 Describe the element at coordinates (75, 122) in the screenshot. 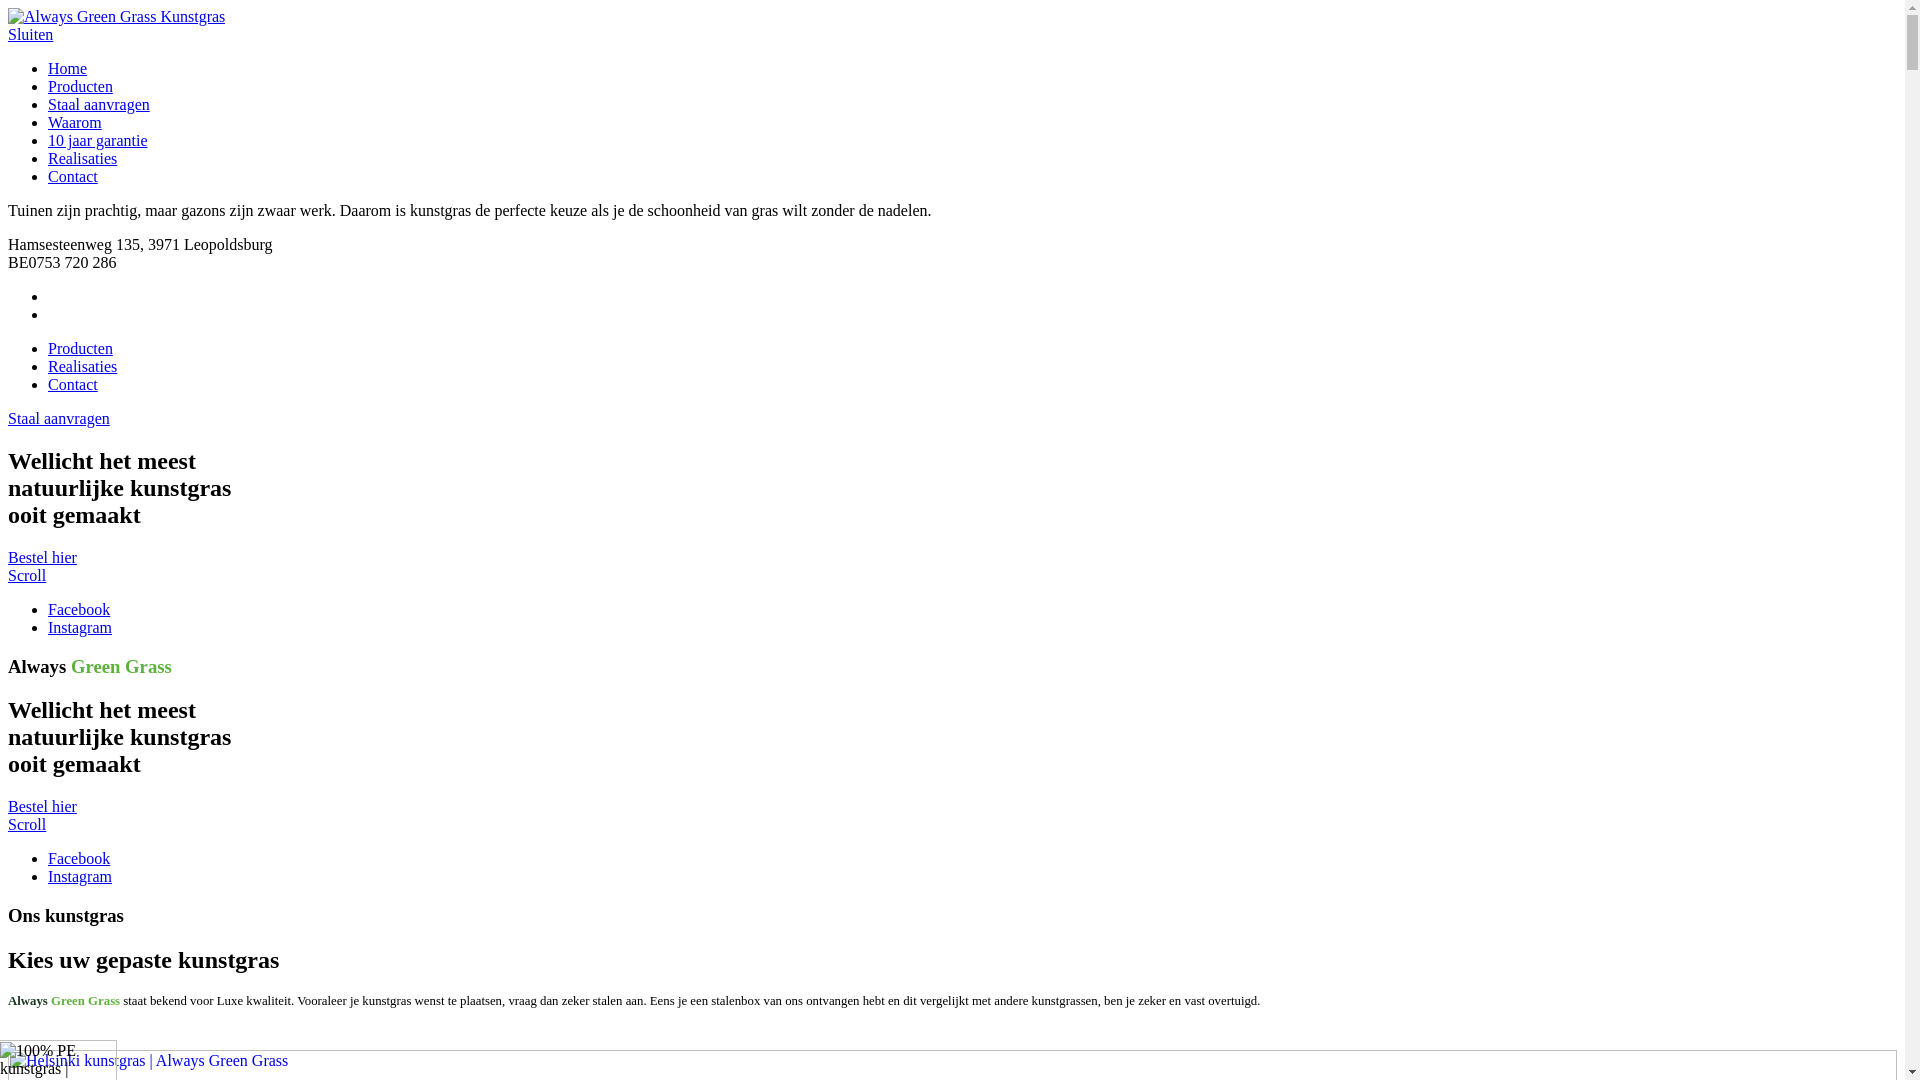

I see `Waarom` at that location.